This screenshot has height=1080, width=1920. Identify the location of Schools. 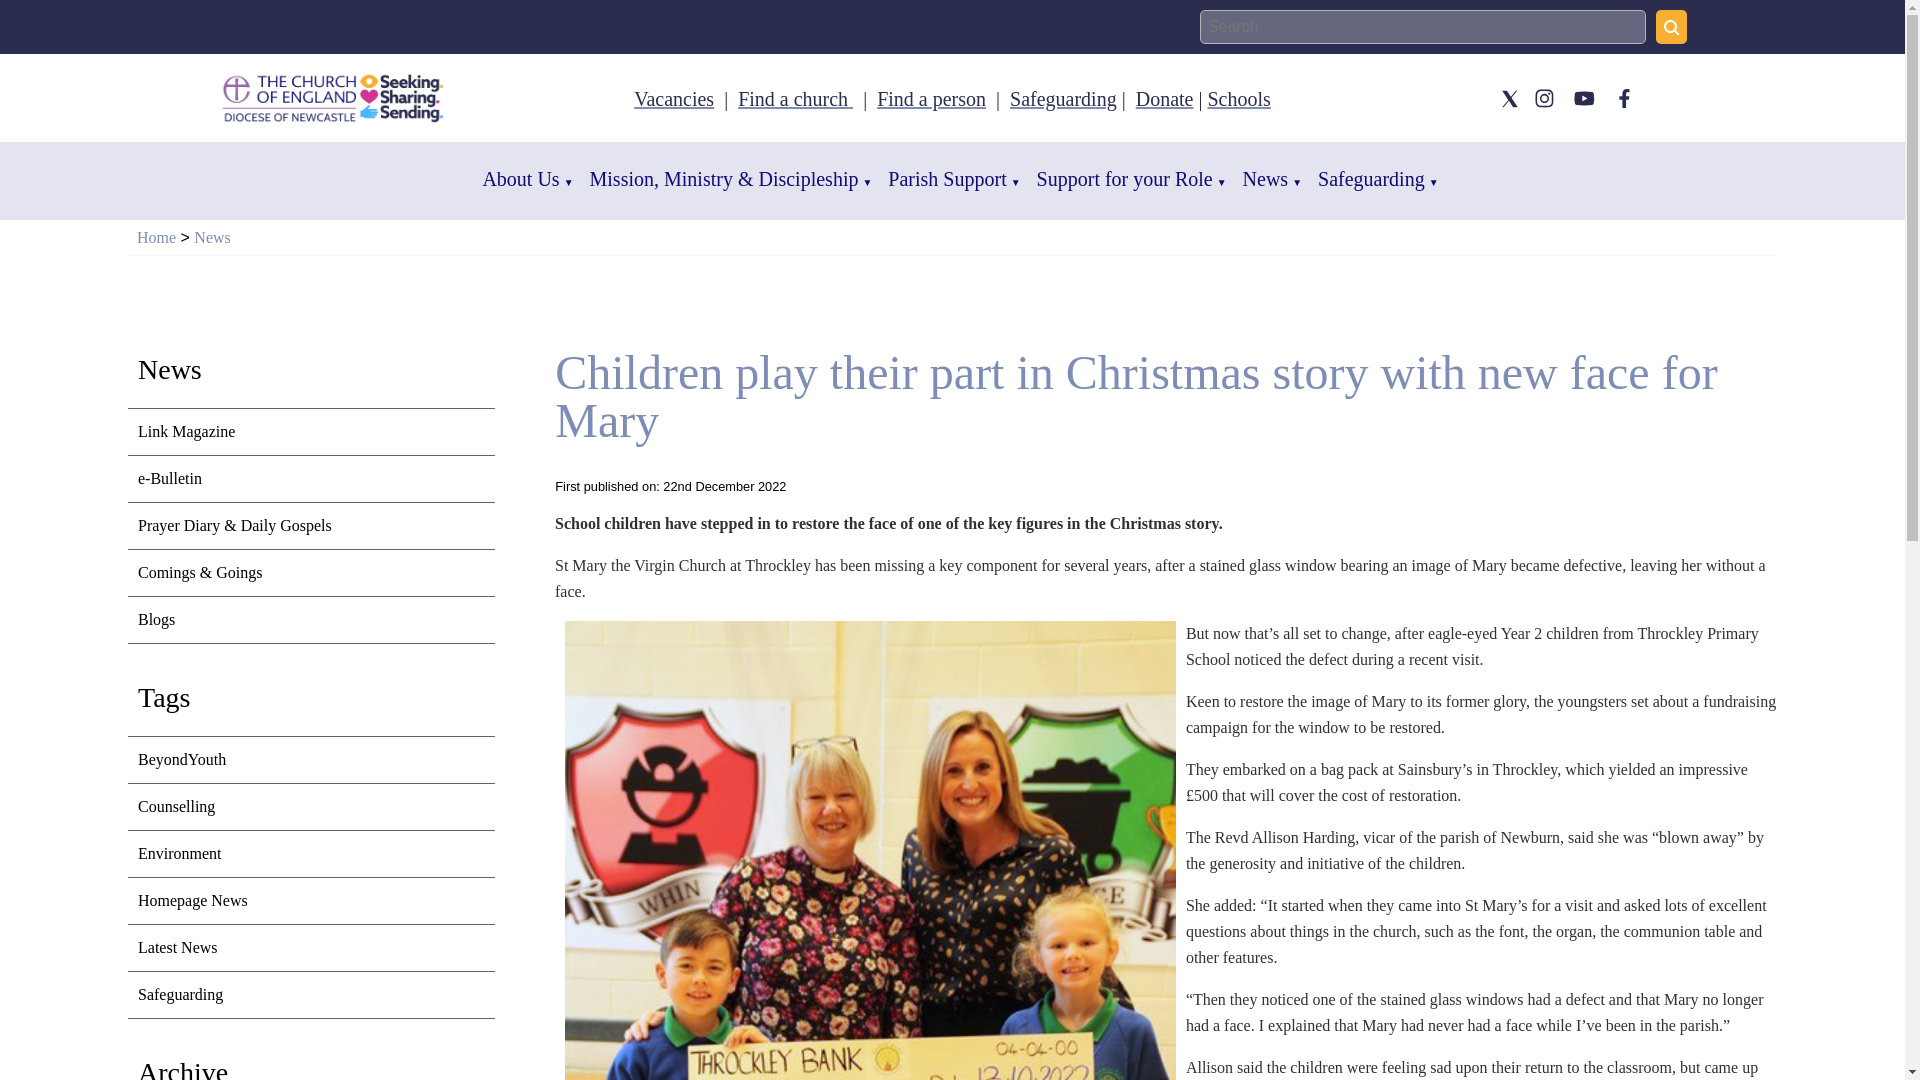
(1238, 98).